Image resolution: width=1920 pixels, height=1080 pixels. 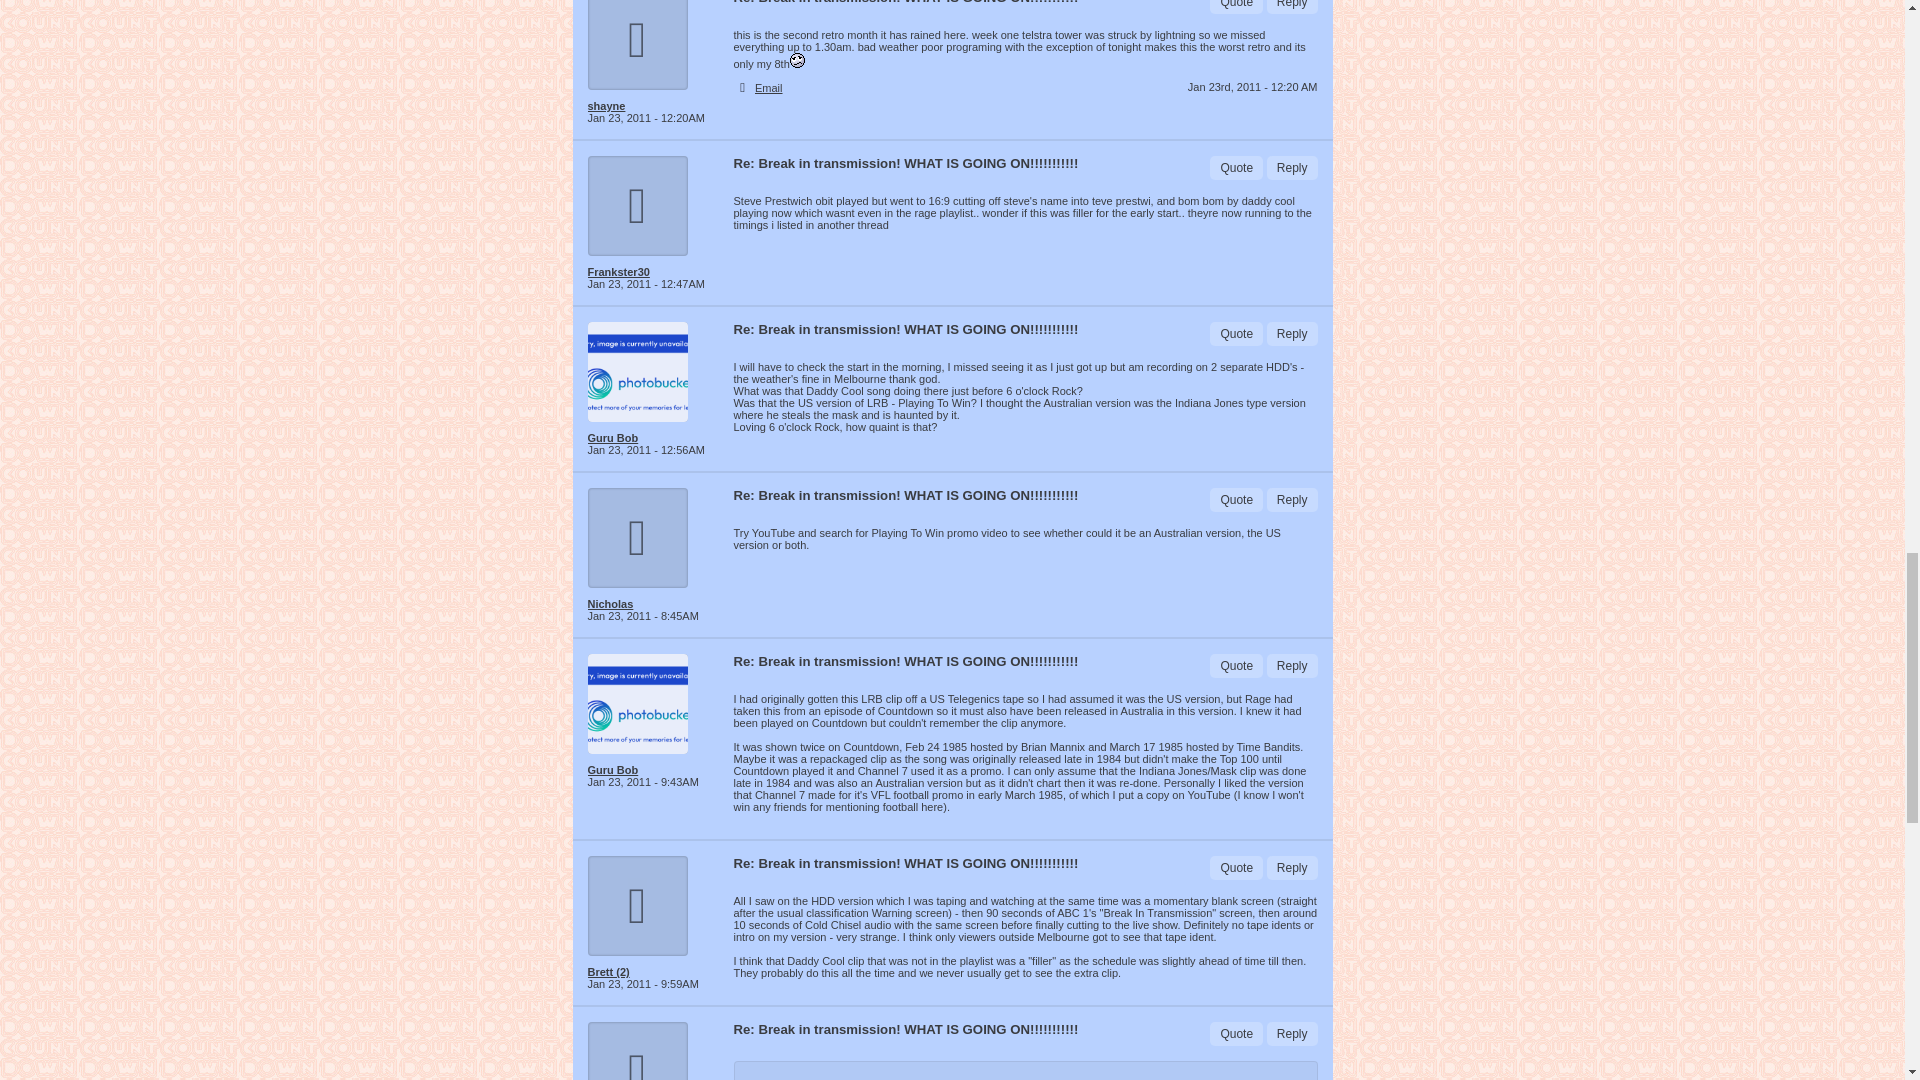 I want to click on Messages from this User, so click(x=613, y=438).